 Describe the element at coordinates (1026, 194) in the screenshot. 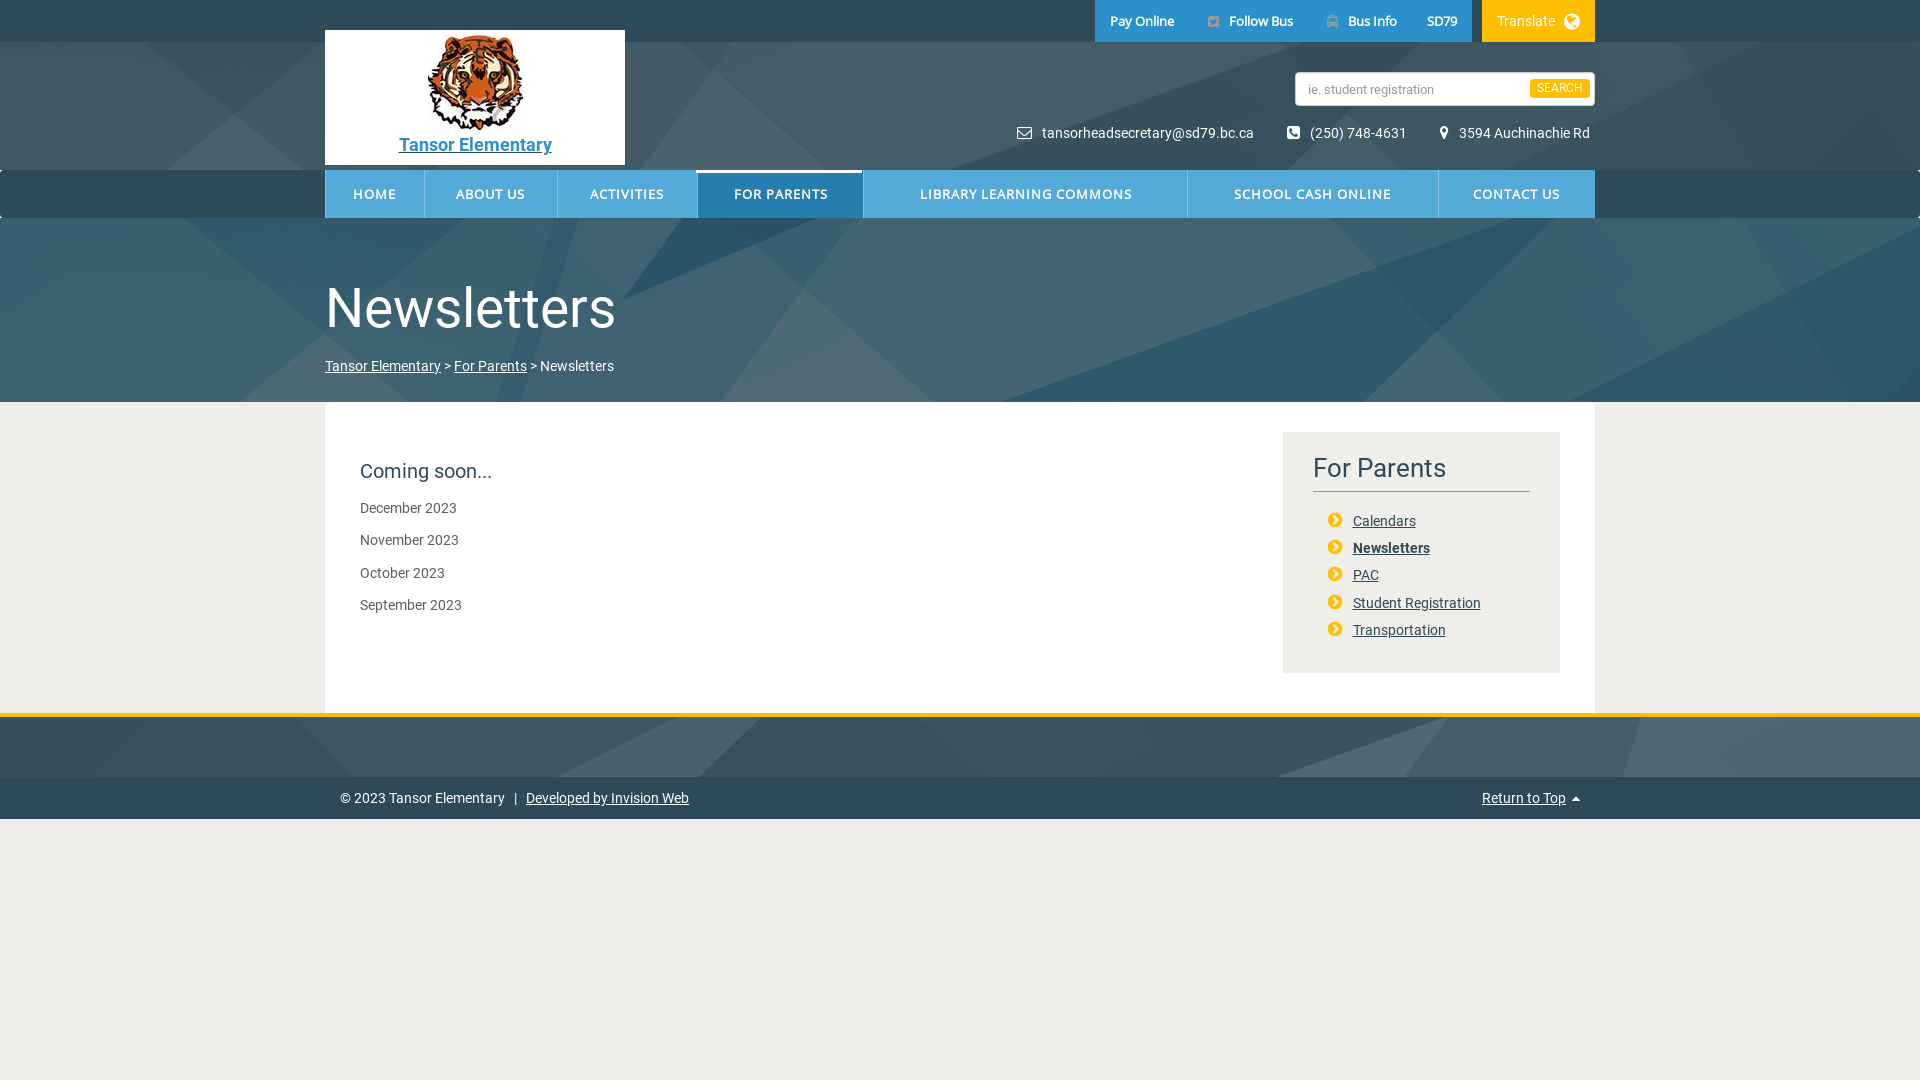

I see `LIBRARY LEARNING COMMONS` at that location.